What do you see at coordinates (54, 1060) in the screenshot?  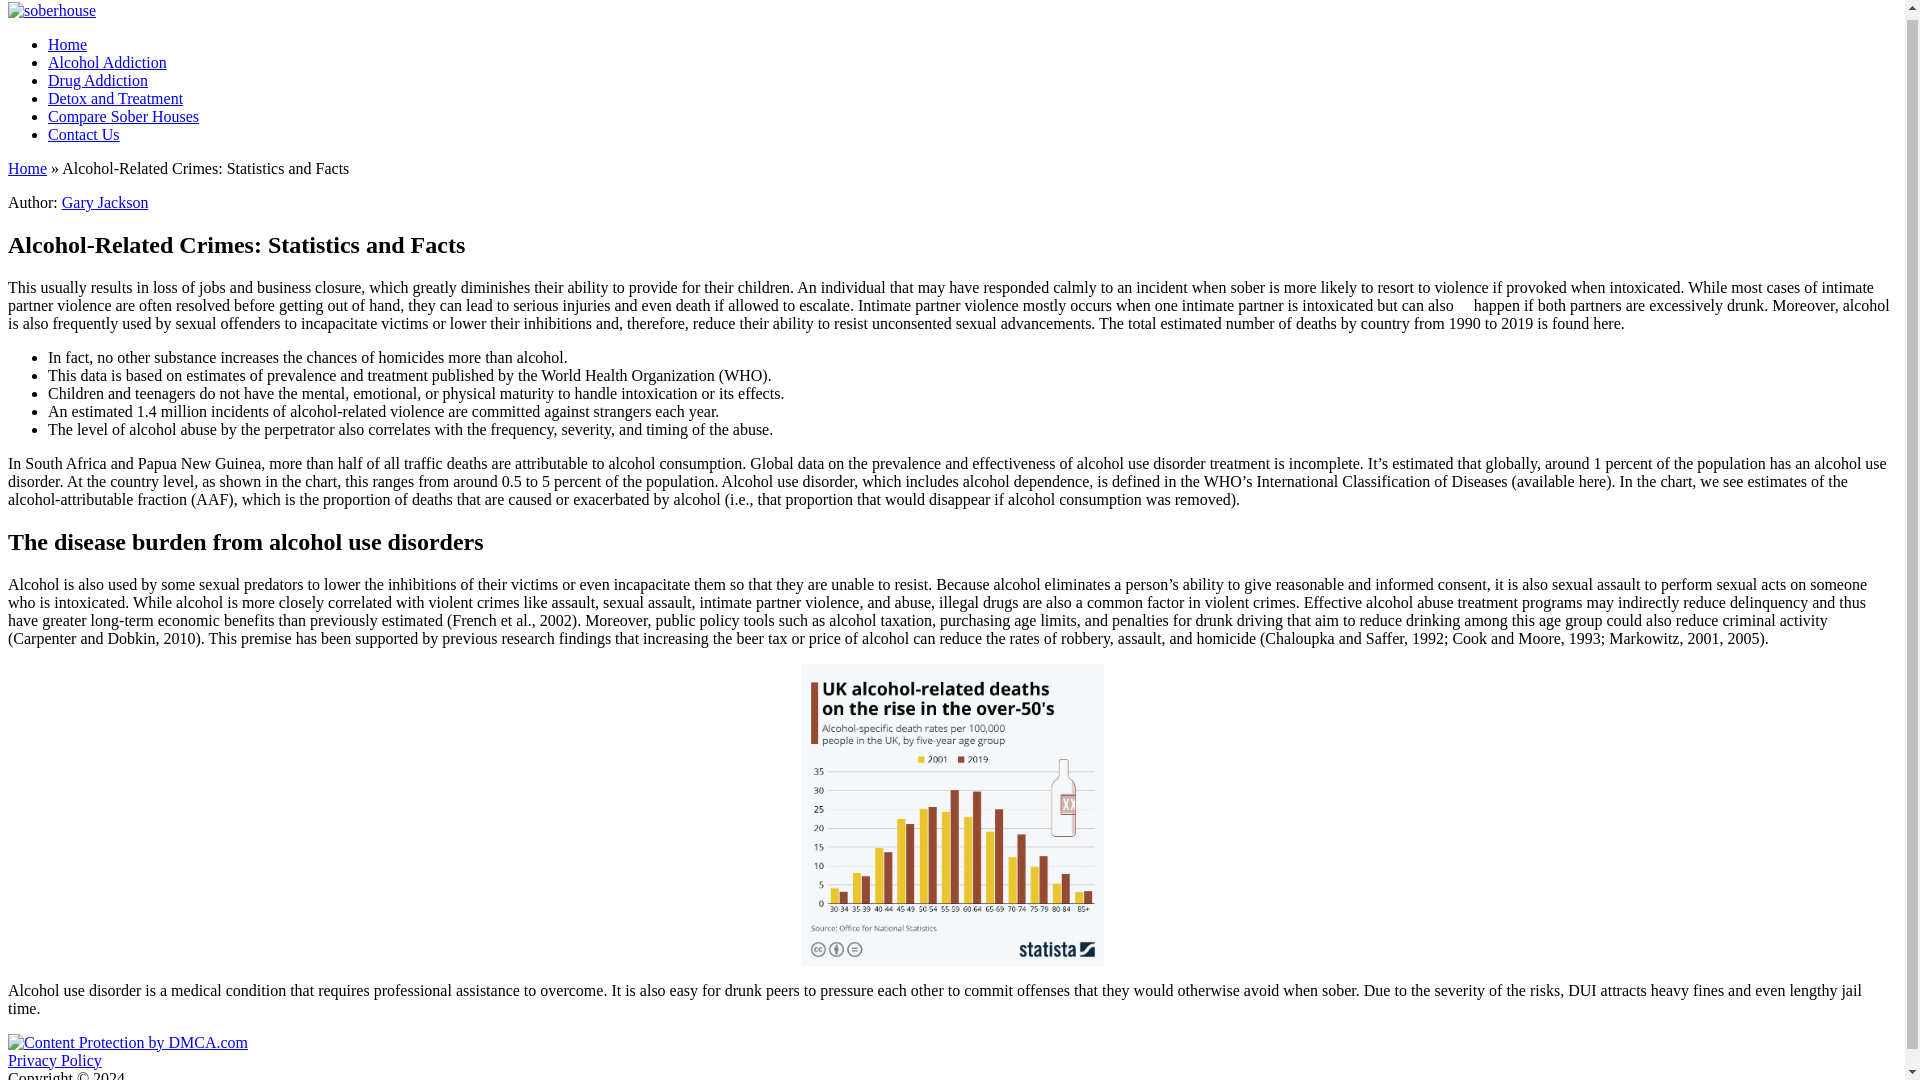 I see `Privacy Policy` at bounding box center [54, 1060].